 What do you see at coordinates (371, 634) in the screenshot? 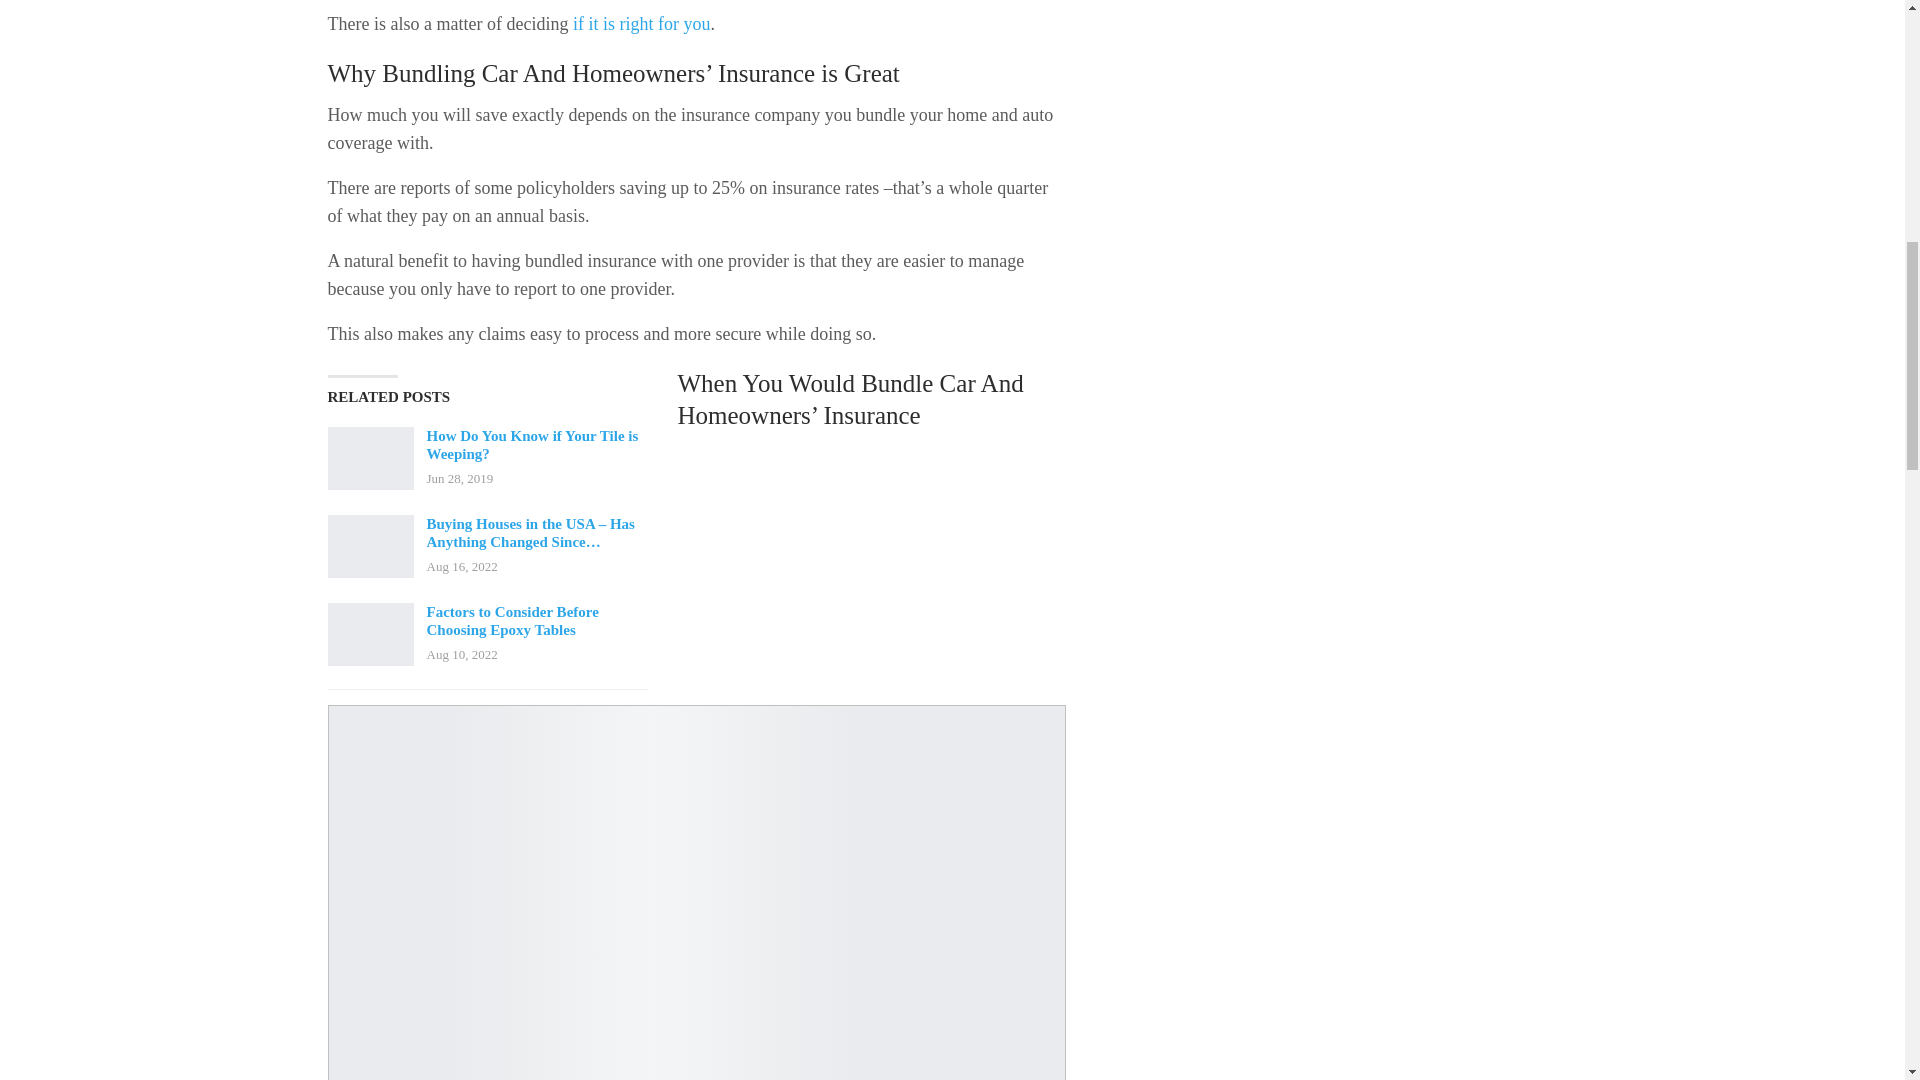
I see `Factors to Consider Before Choosing Epoxy Tables` at bounding box center [371, 634].